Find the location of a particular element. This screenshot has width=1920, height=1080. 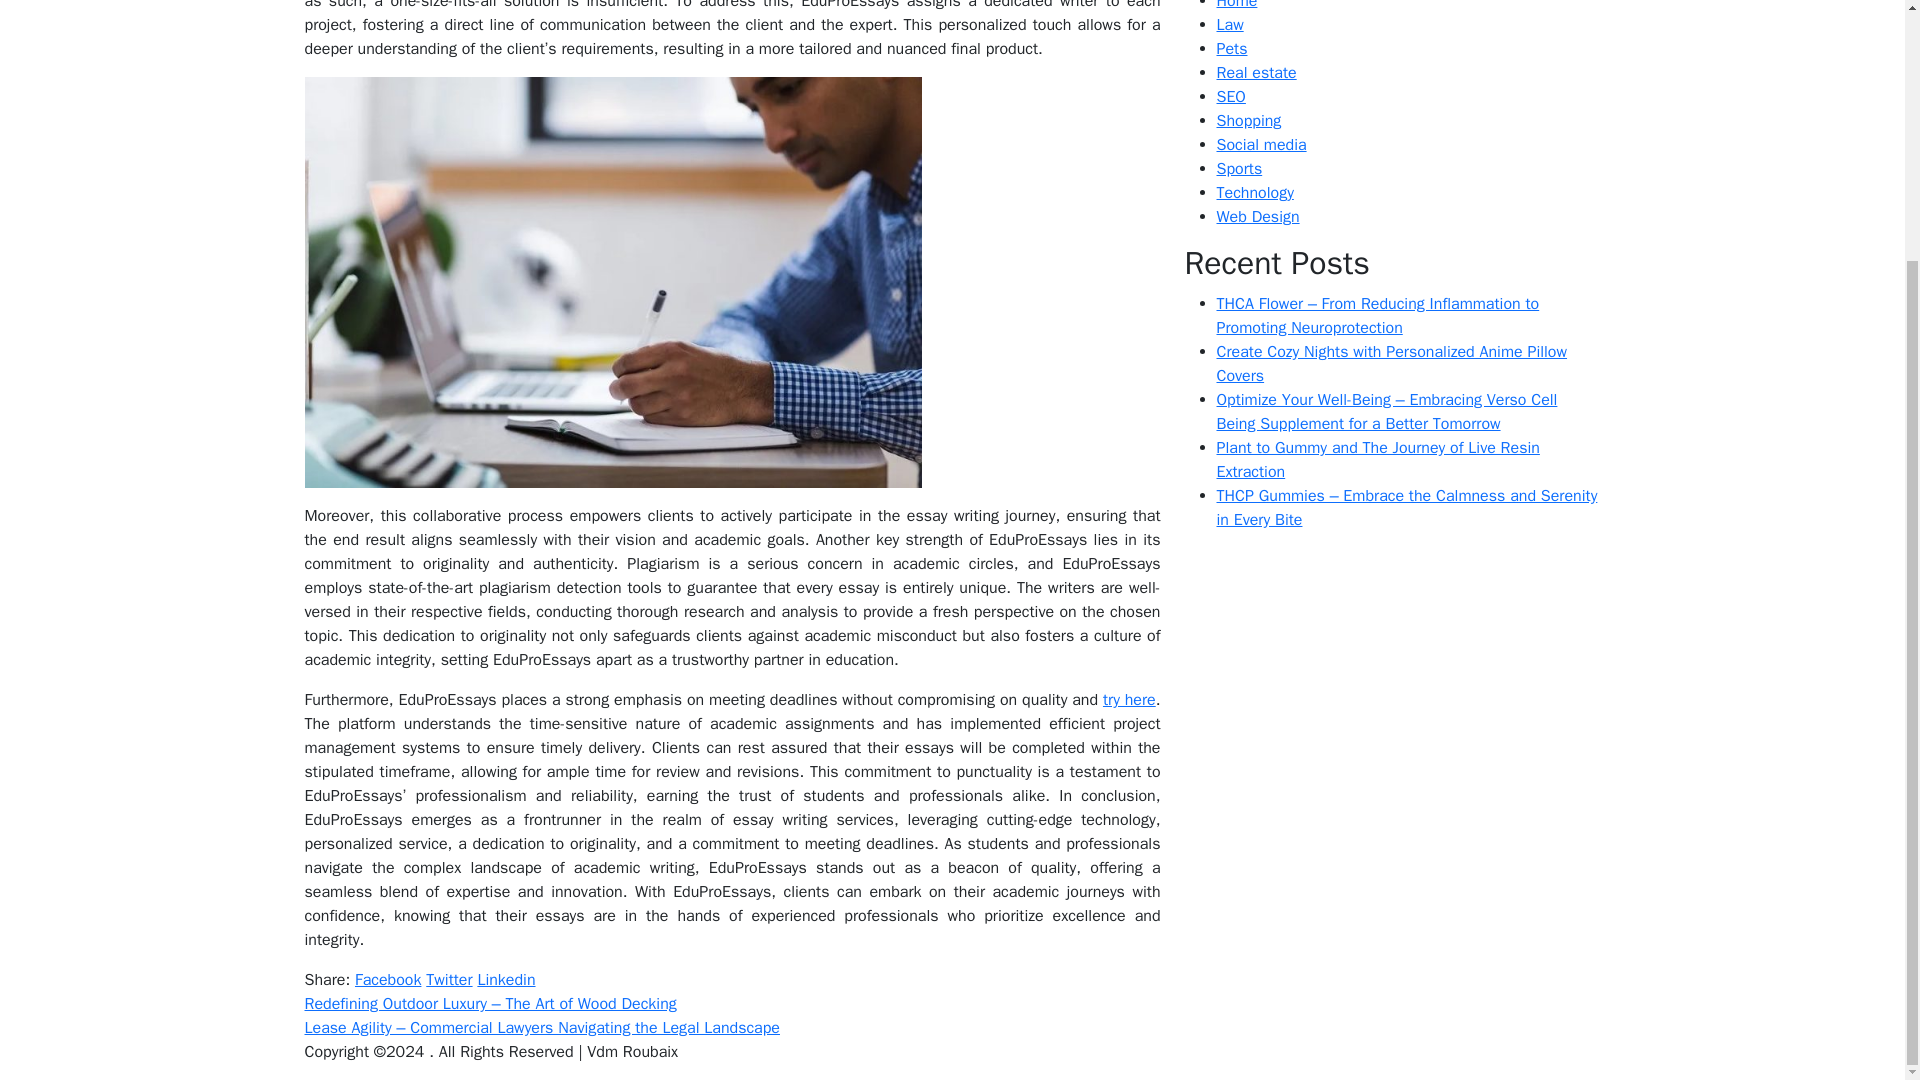

Facebook is located at coordinates (388, 980).